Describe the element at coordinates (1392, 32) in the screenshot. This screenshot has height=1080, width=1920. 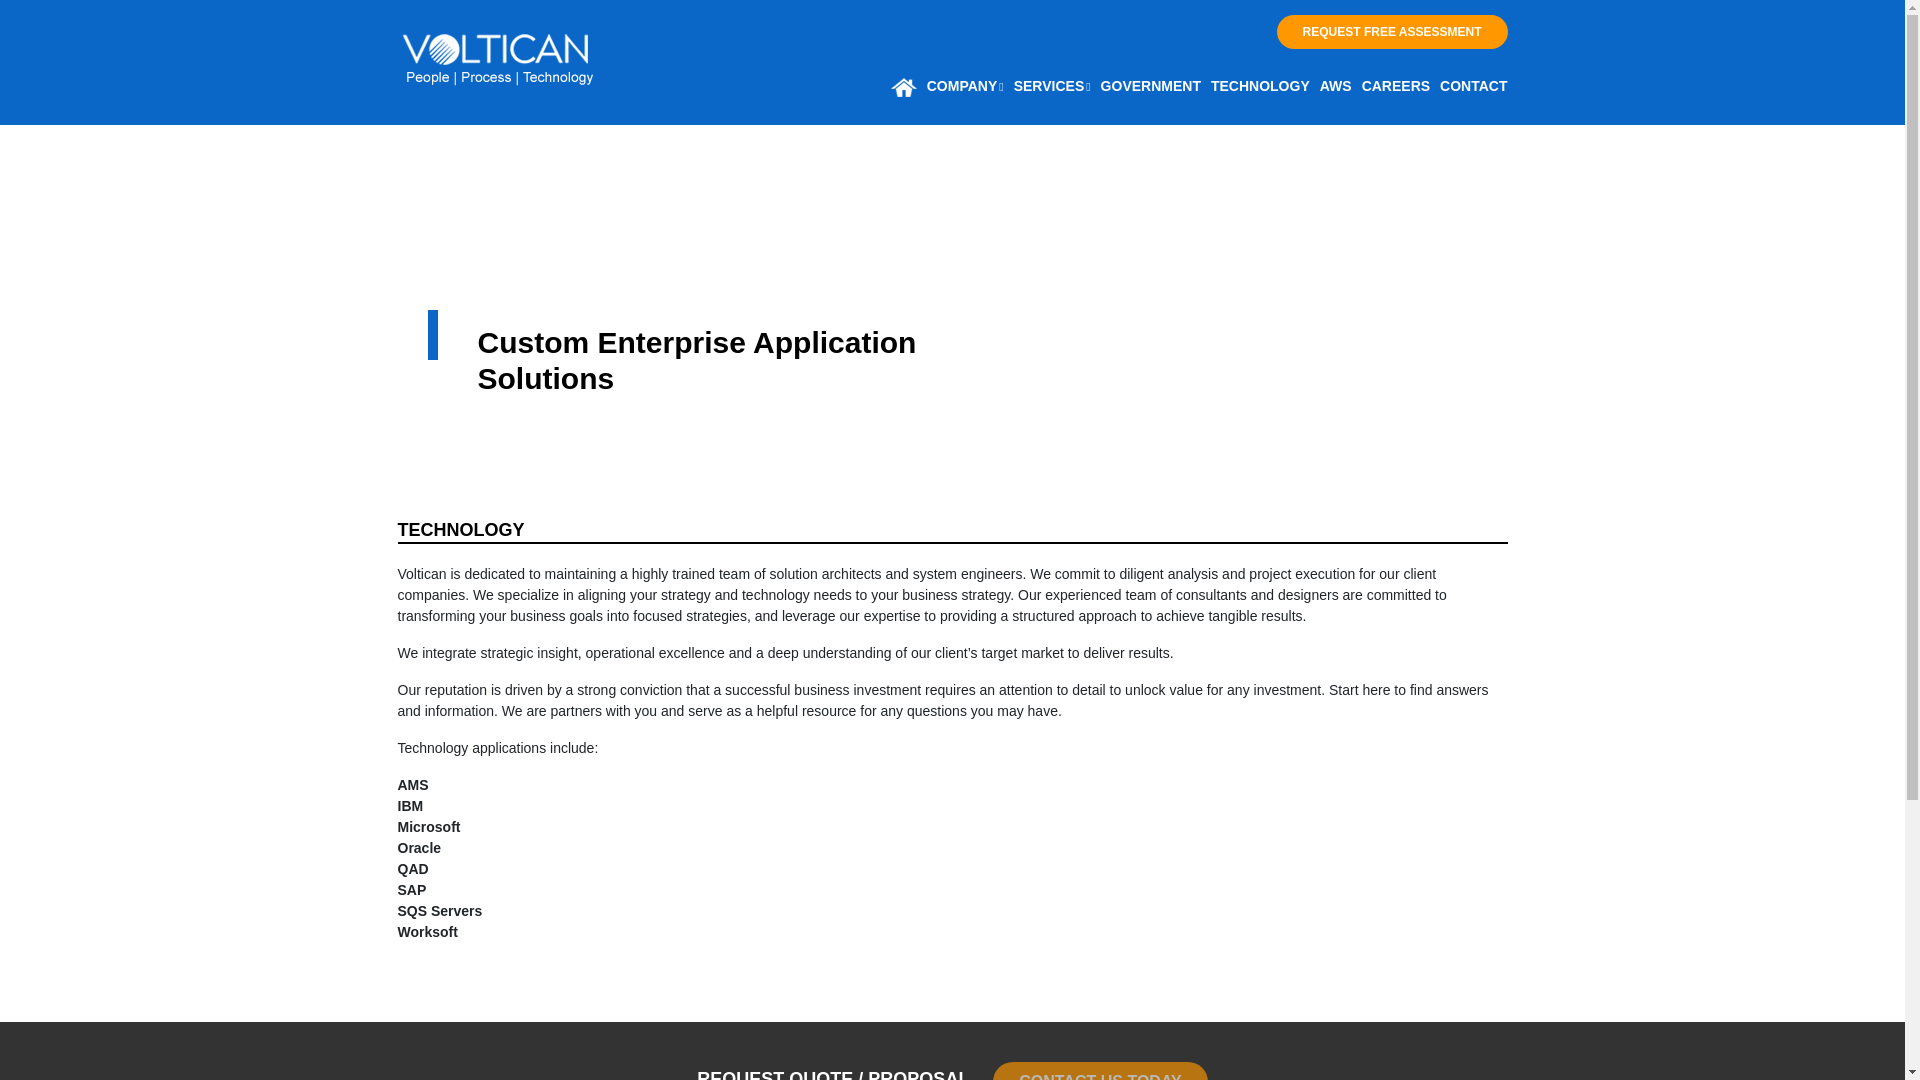
I see `REQUEST FREE ASSESSMENT` at that location.